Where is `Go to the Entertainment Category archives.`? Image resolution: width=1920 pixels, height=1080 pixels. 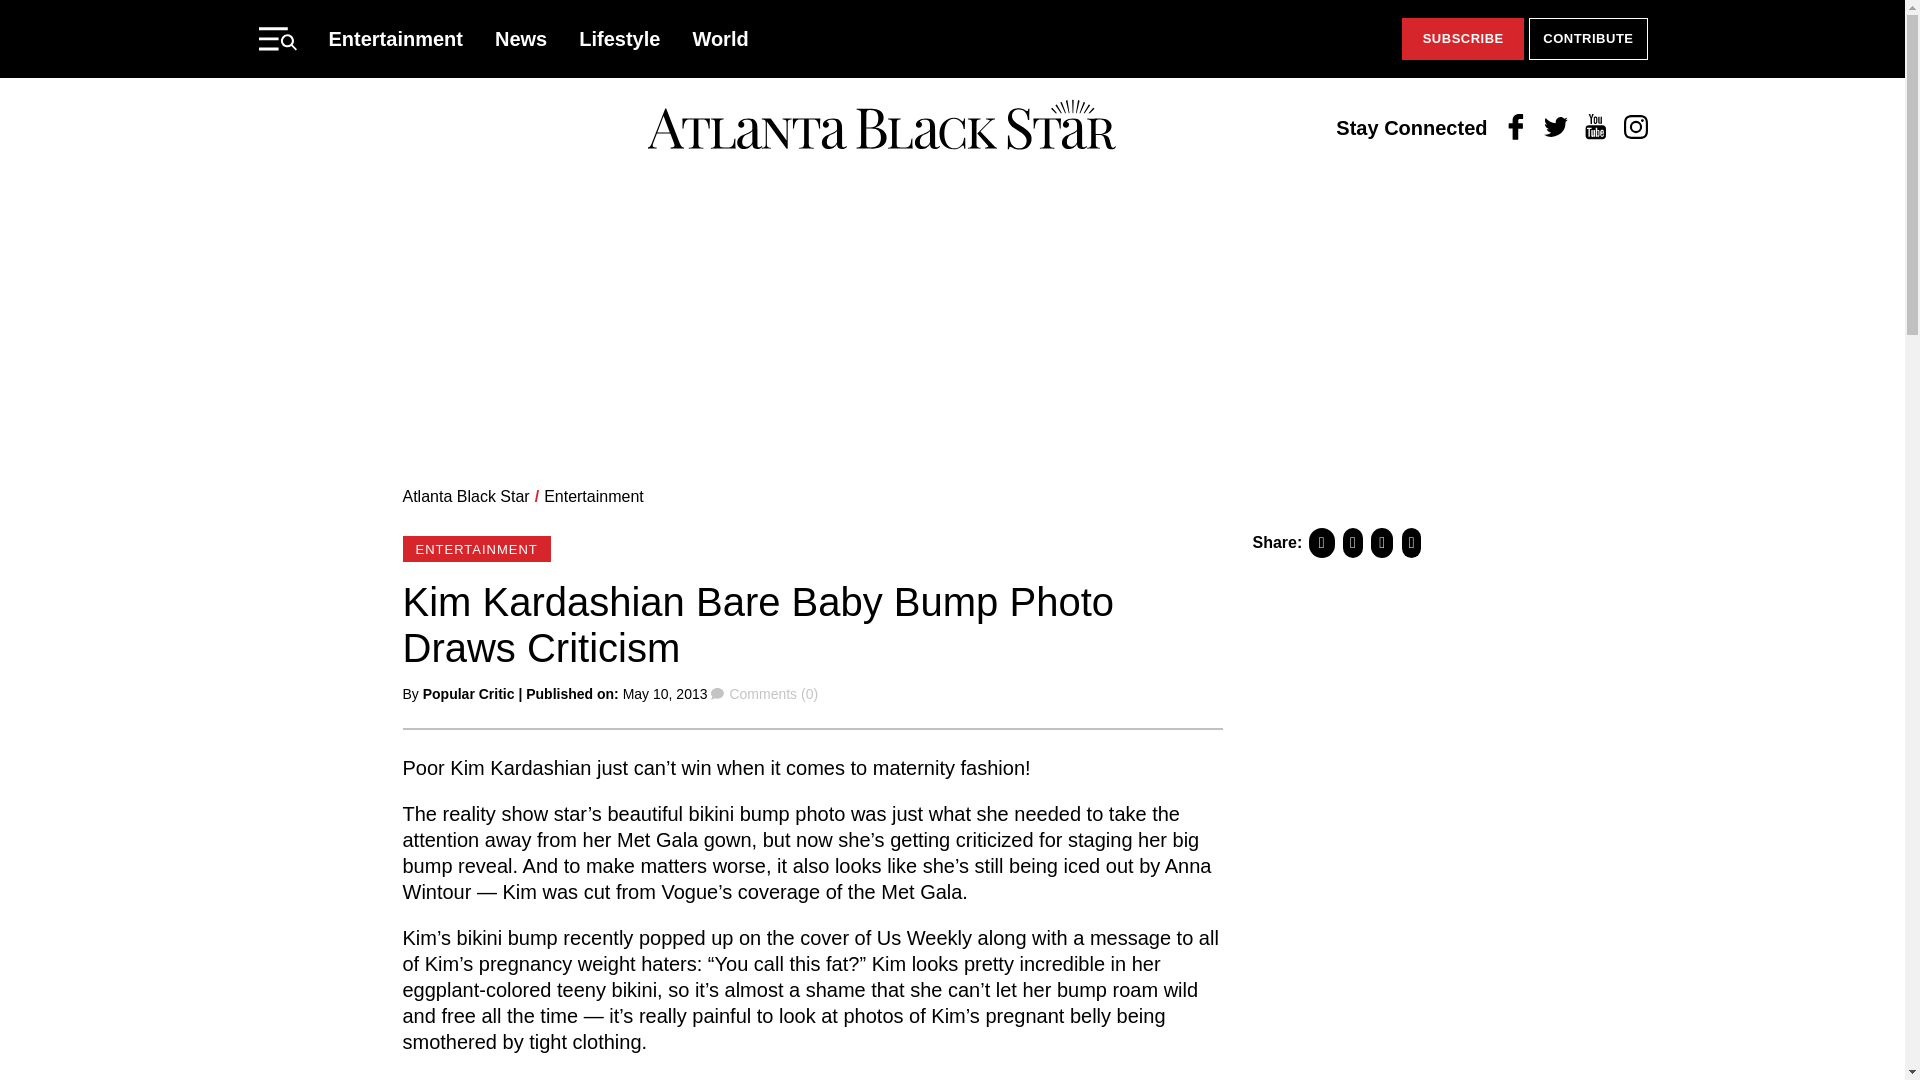 Go to the Entertainment Category archives. is located at coordinates (593, 496).